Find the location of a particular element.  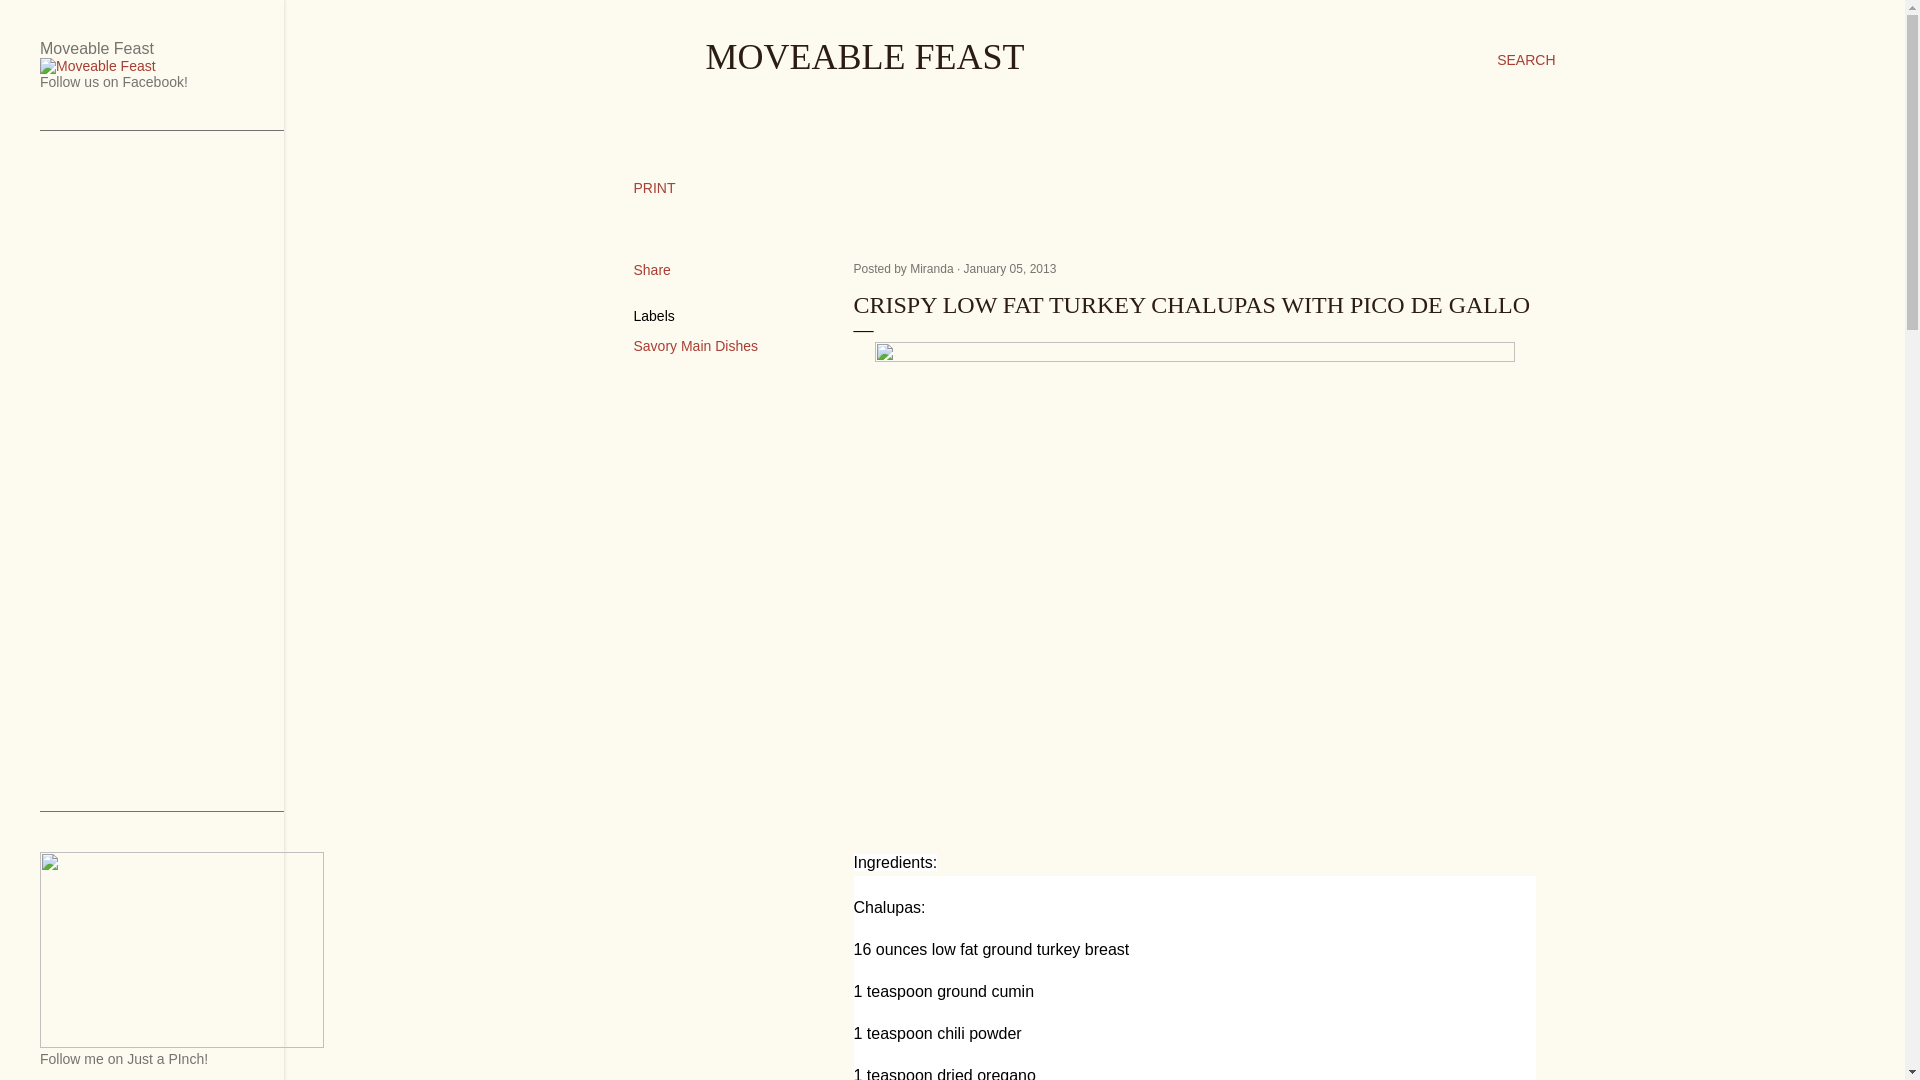

author profile is located at coordinates (933, 269).